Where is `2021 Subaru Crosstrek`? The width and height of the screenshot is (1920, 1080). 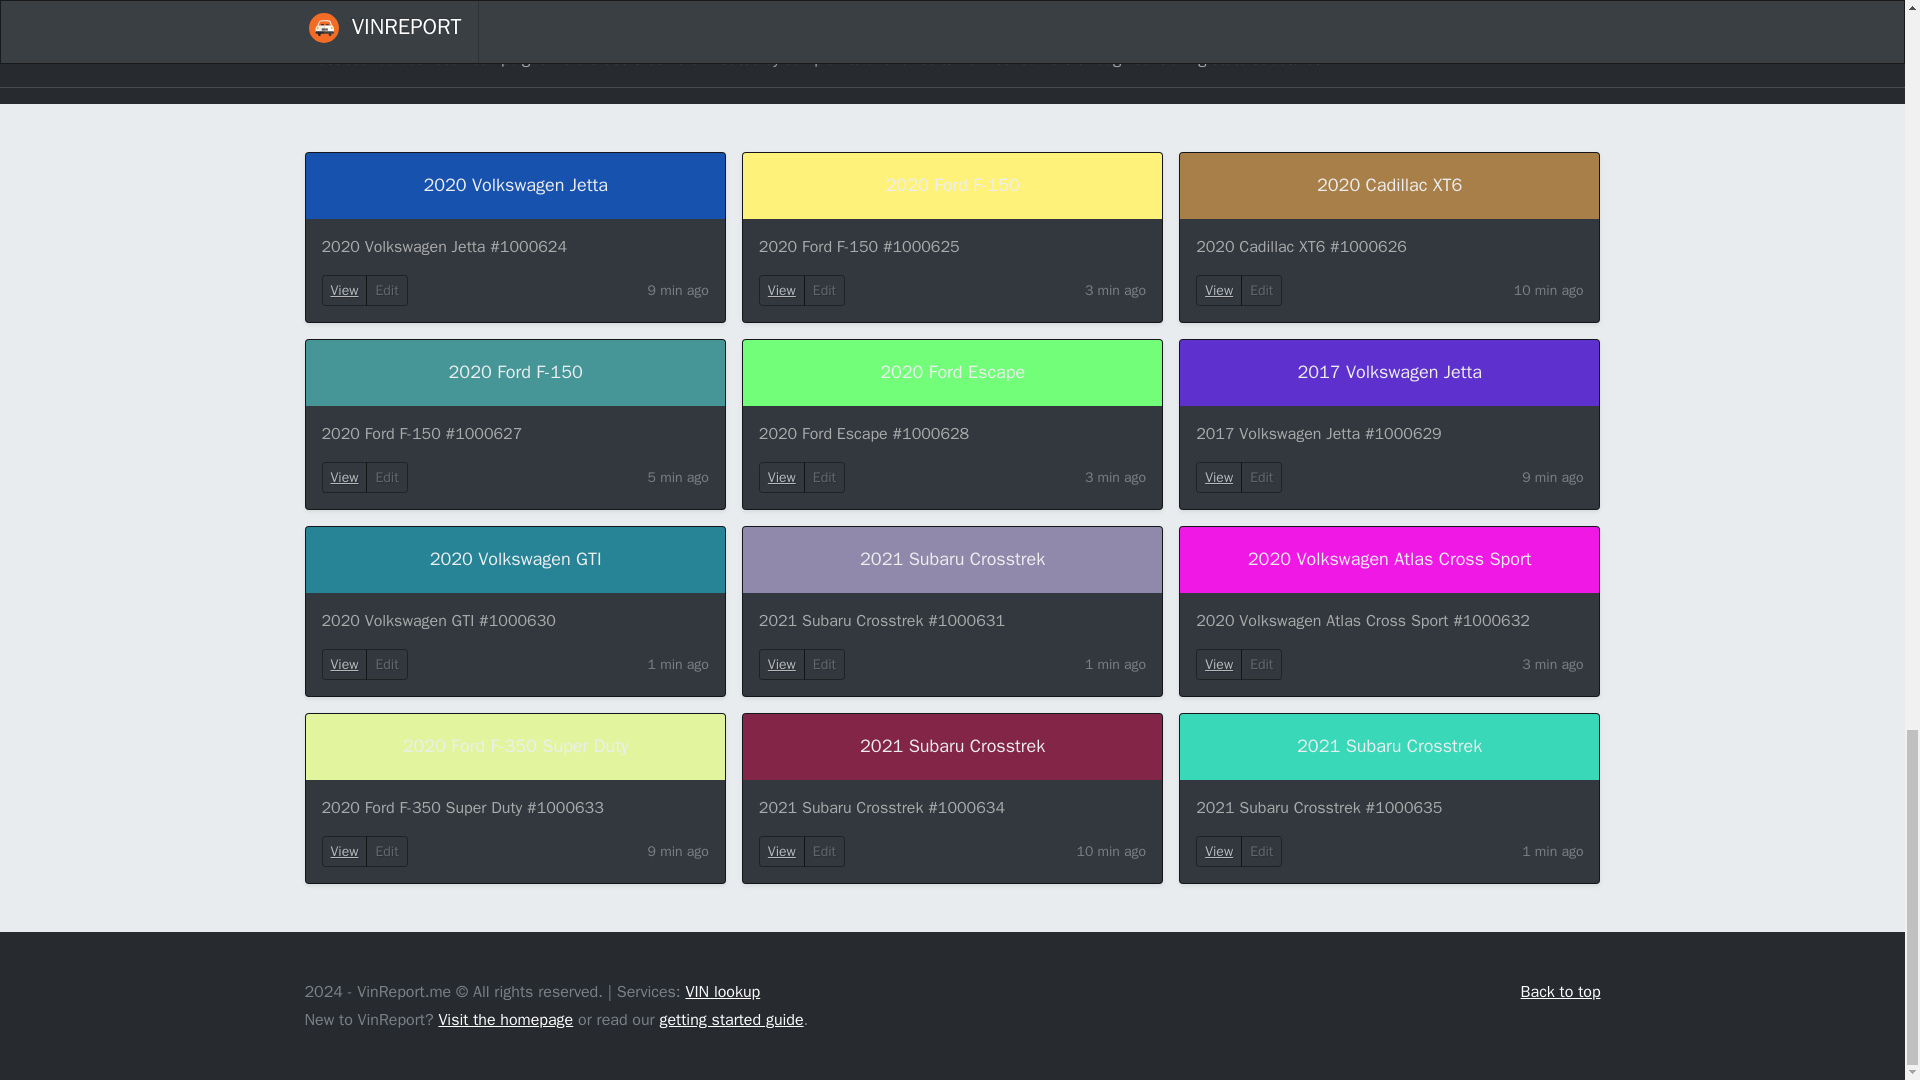 2021 Subaru Crosstrek is located at coordinates (952, 560).